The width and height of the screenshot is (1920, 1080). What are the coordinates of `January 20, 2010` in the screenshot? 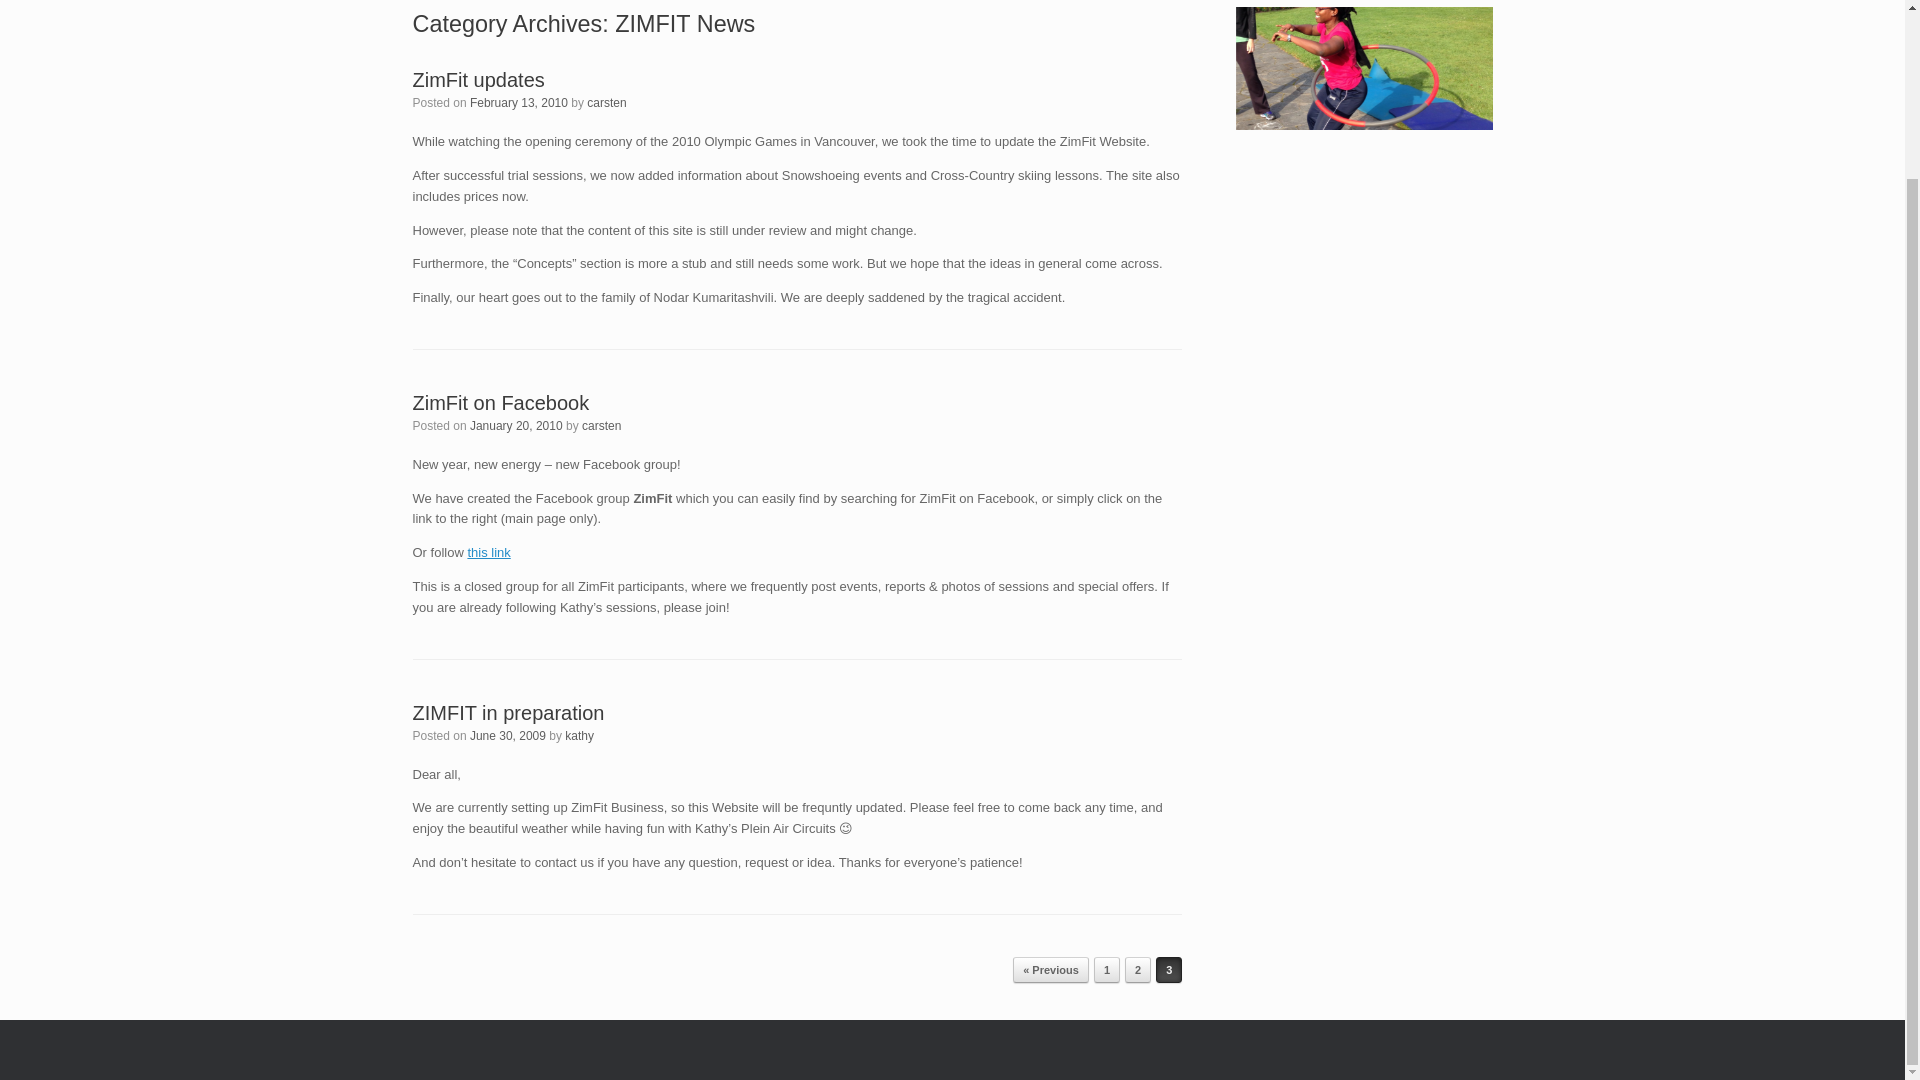 It's located at (516, 426).